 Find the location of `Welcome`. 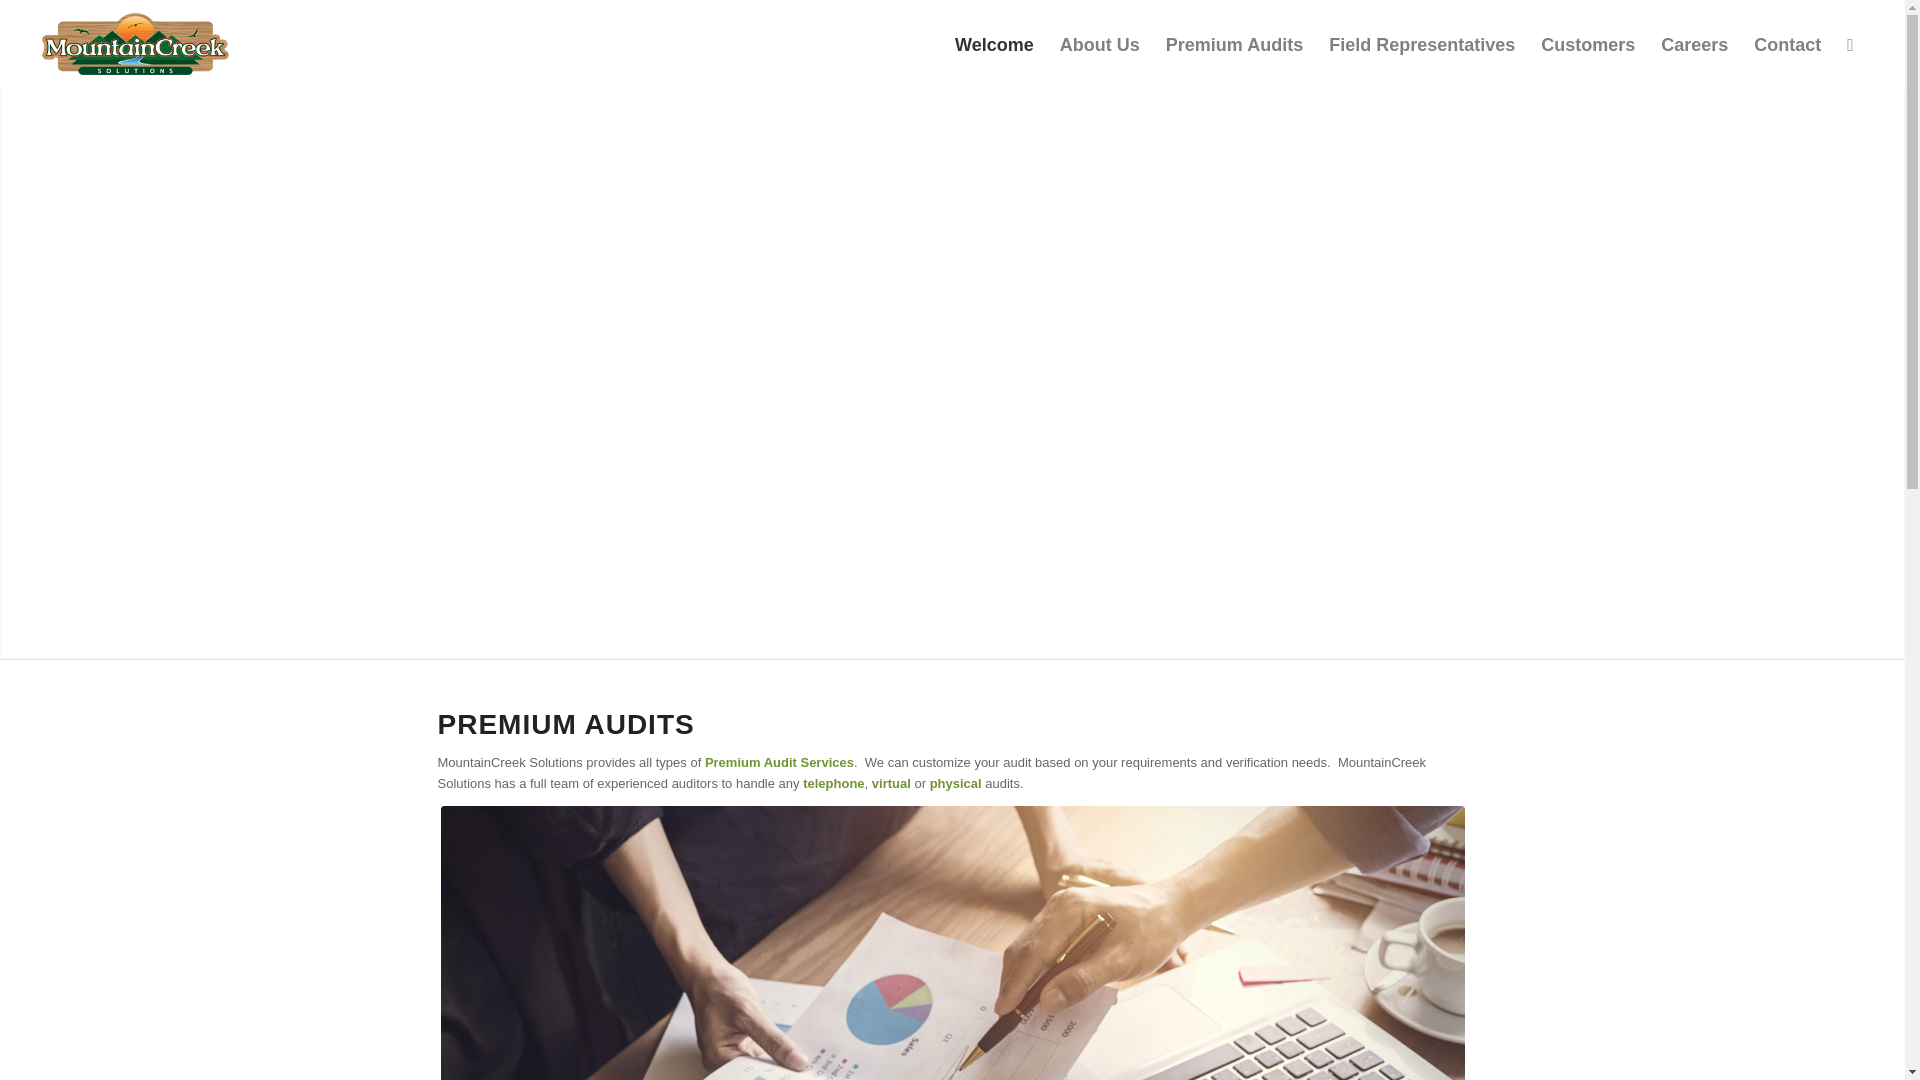

Welcome is located at coordinates (994, 44).